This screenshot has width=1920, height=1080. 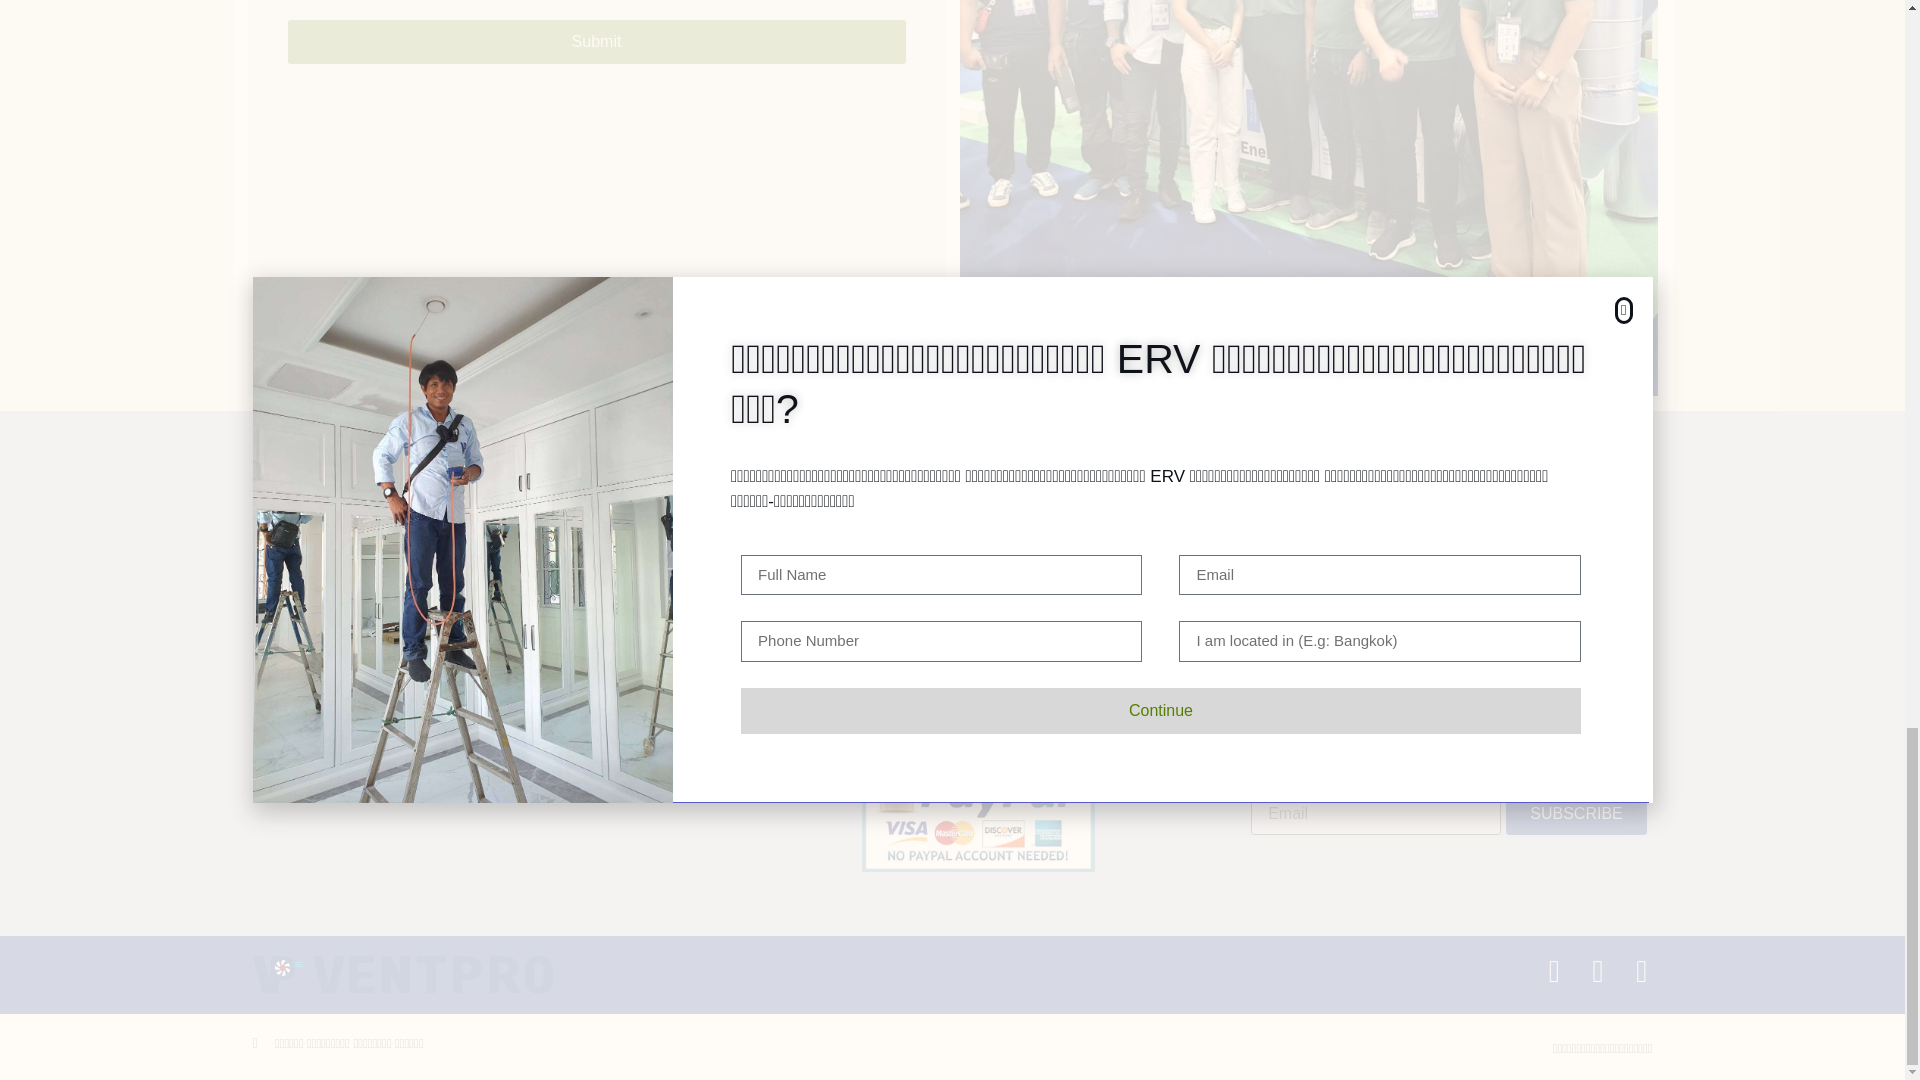 What do you see at coordinates (419, 571) in the screenshot?
I see `Ventpro Facebook` at bounding box center [419, 571].